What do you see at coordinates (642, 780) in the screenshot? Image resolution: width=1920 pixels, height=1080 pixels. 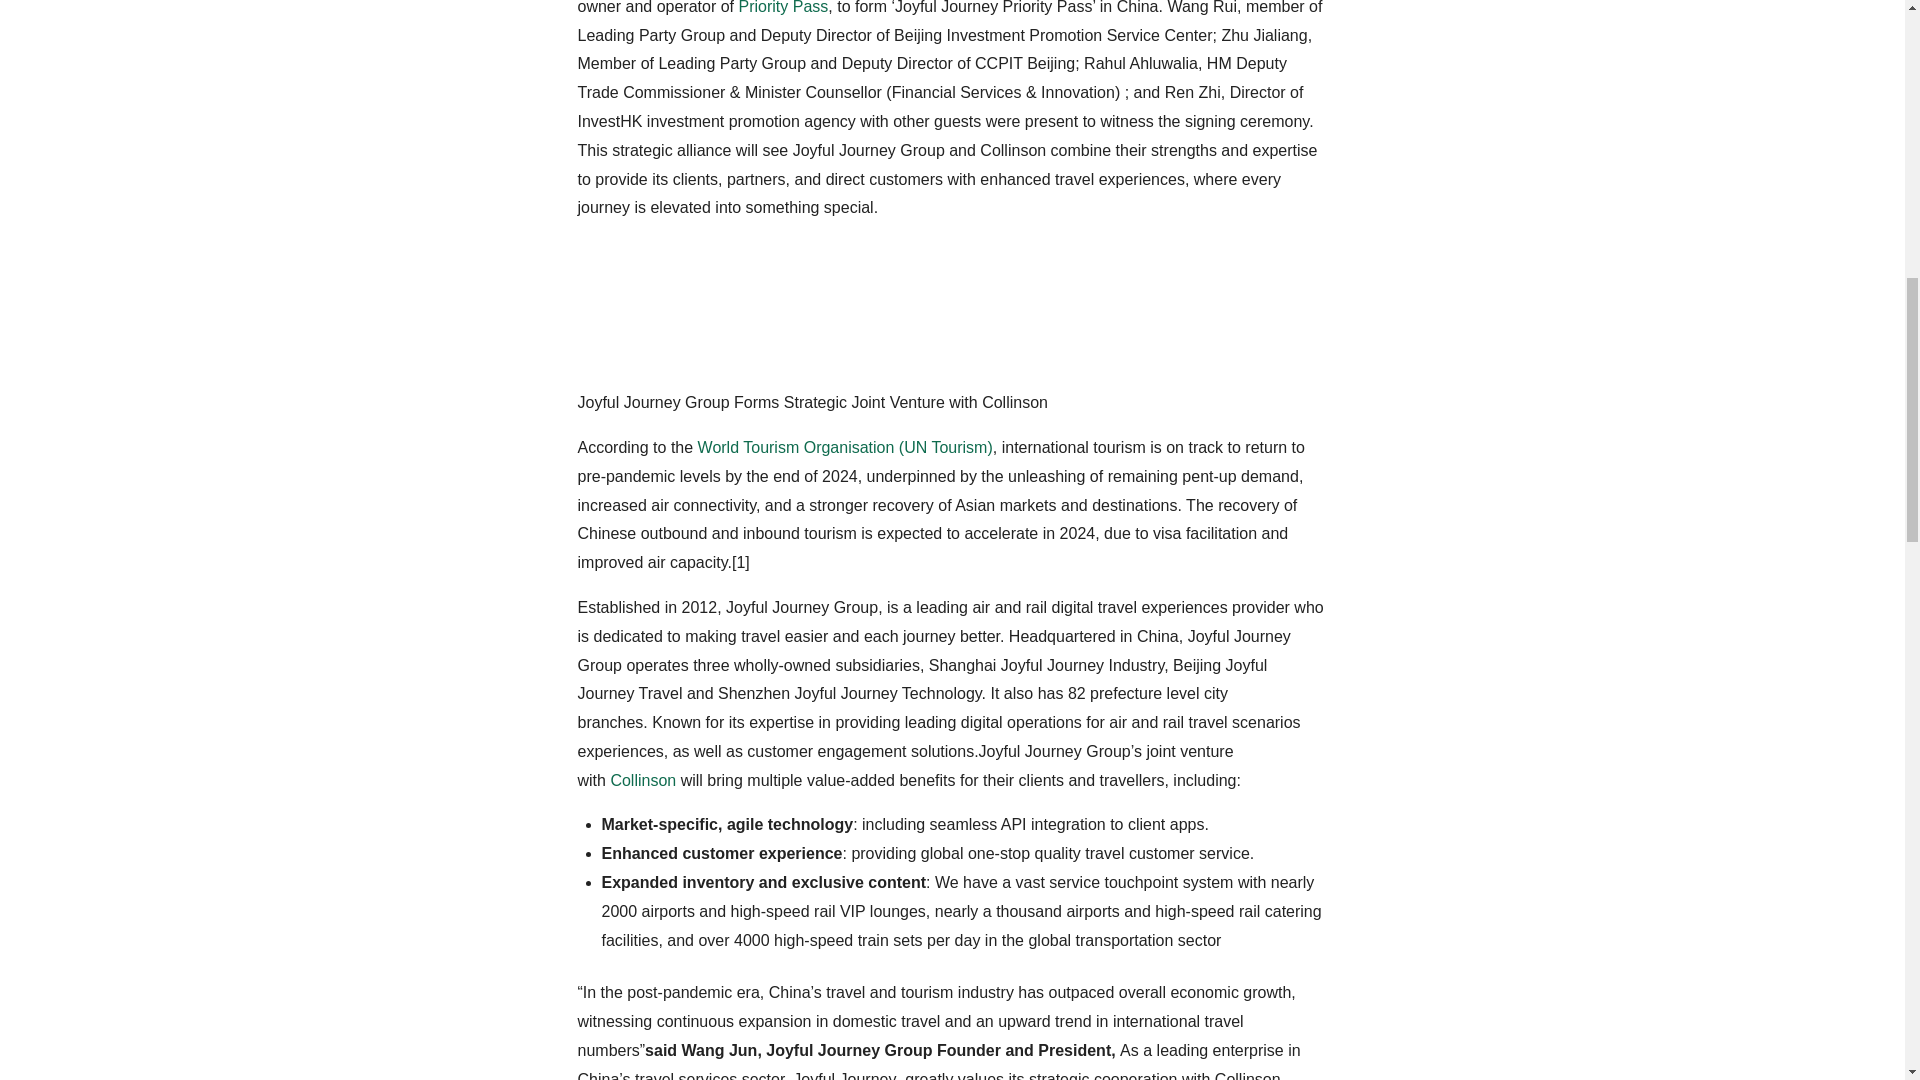 I see `Collinson` at bounding box center [642, 780].